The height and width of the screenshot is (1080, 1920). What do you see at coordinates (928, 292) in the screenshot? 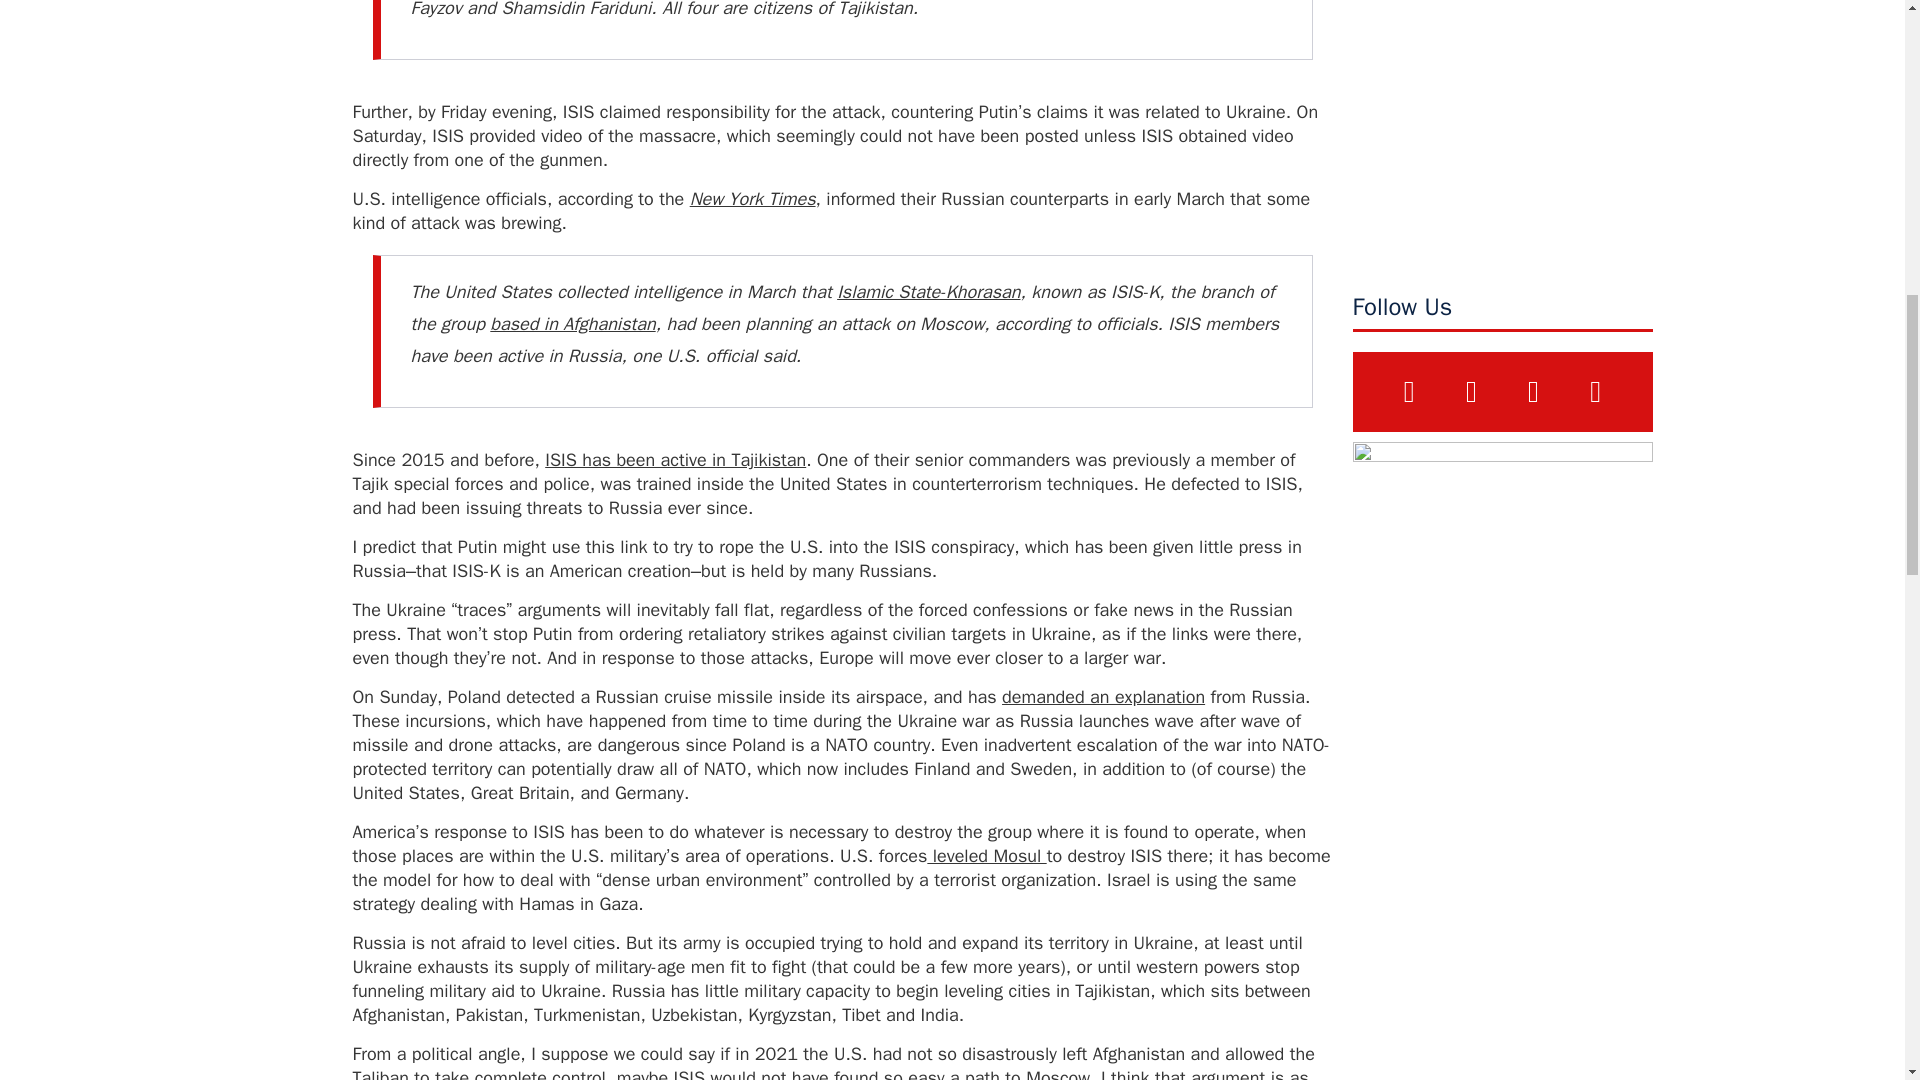
I see `Islamic State-Khorasan` at bounding box center [928, 292].